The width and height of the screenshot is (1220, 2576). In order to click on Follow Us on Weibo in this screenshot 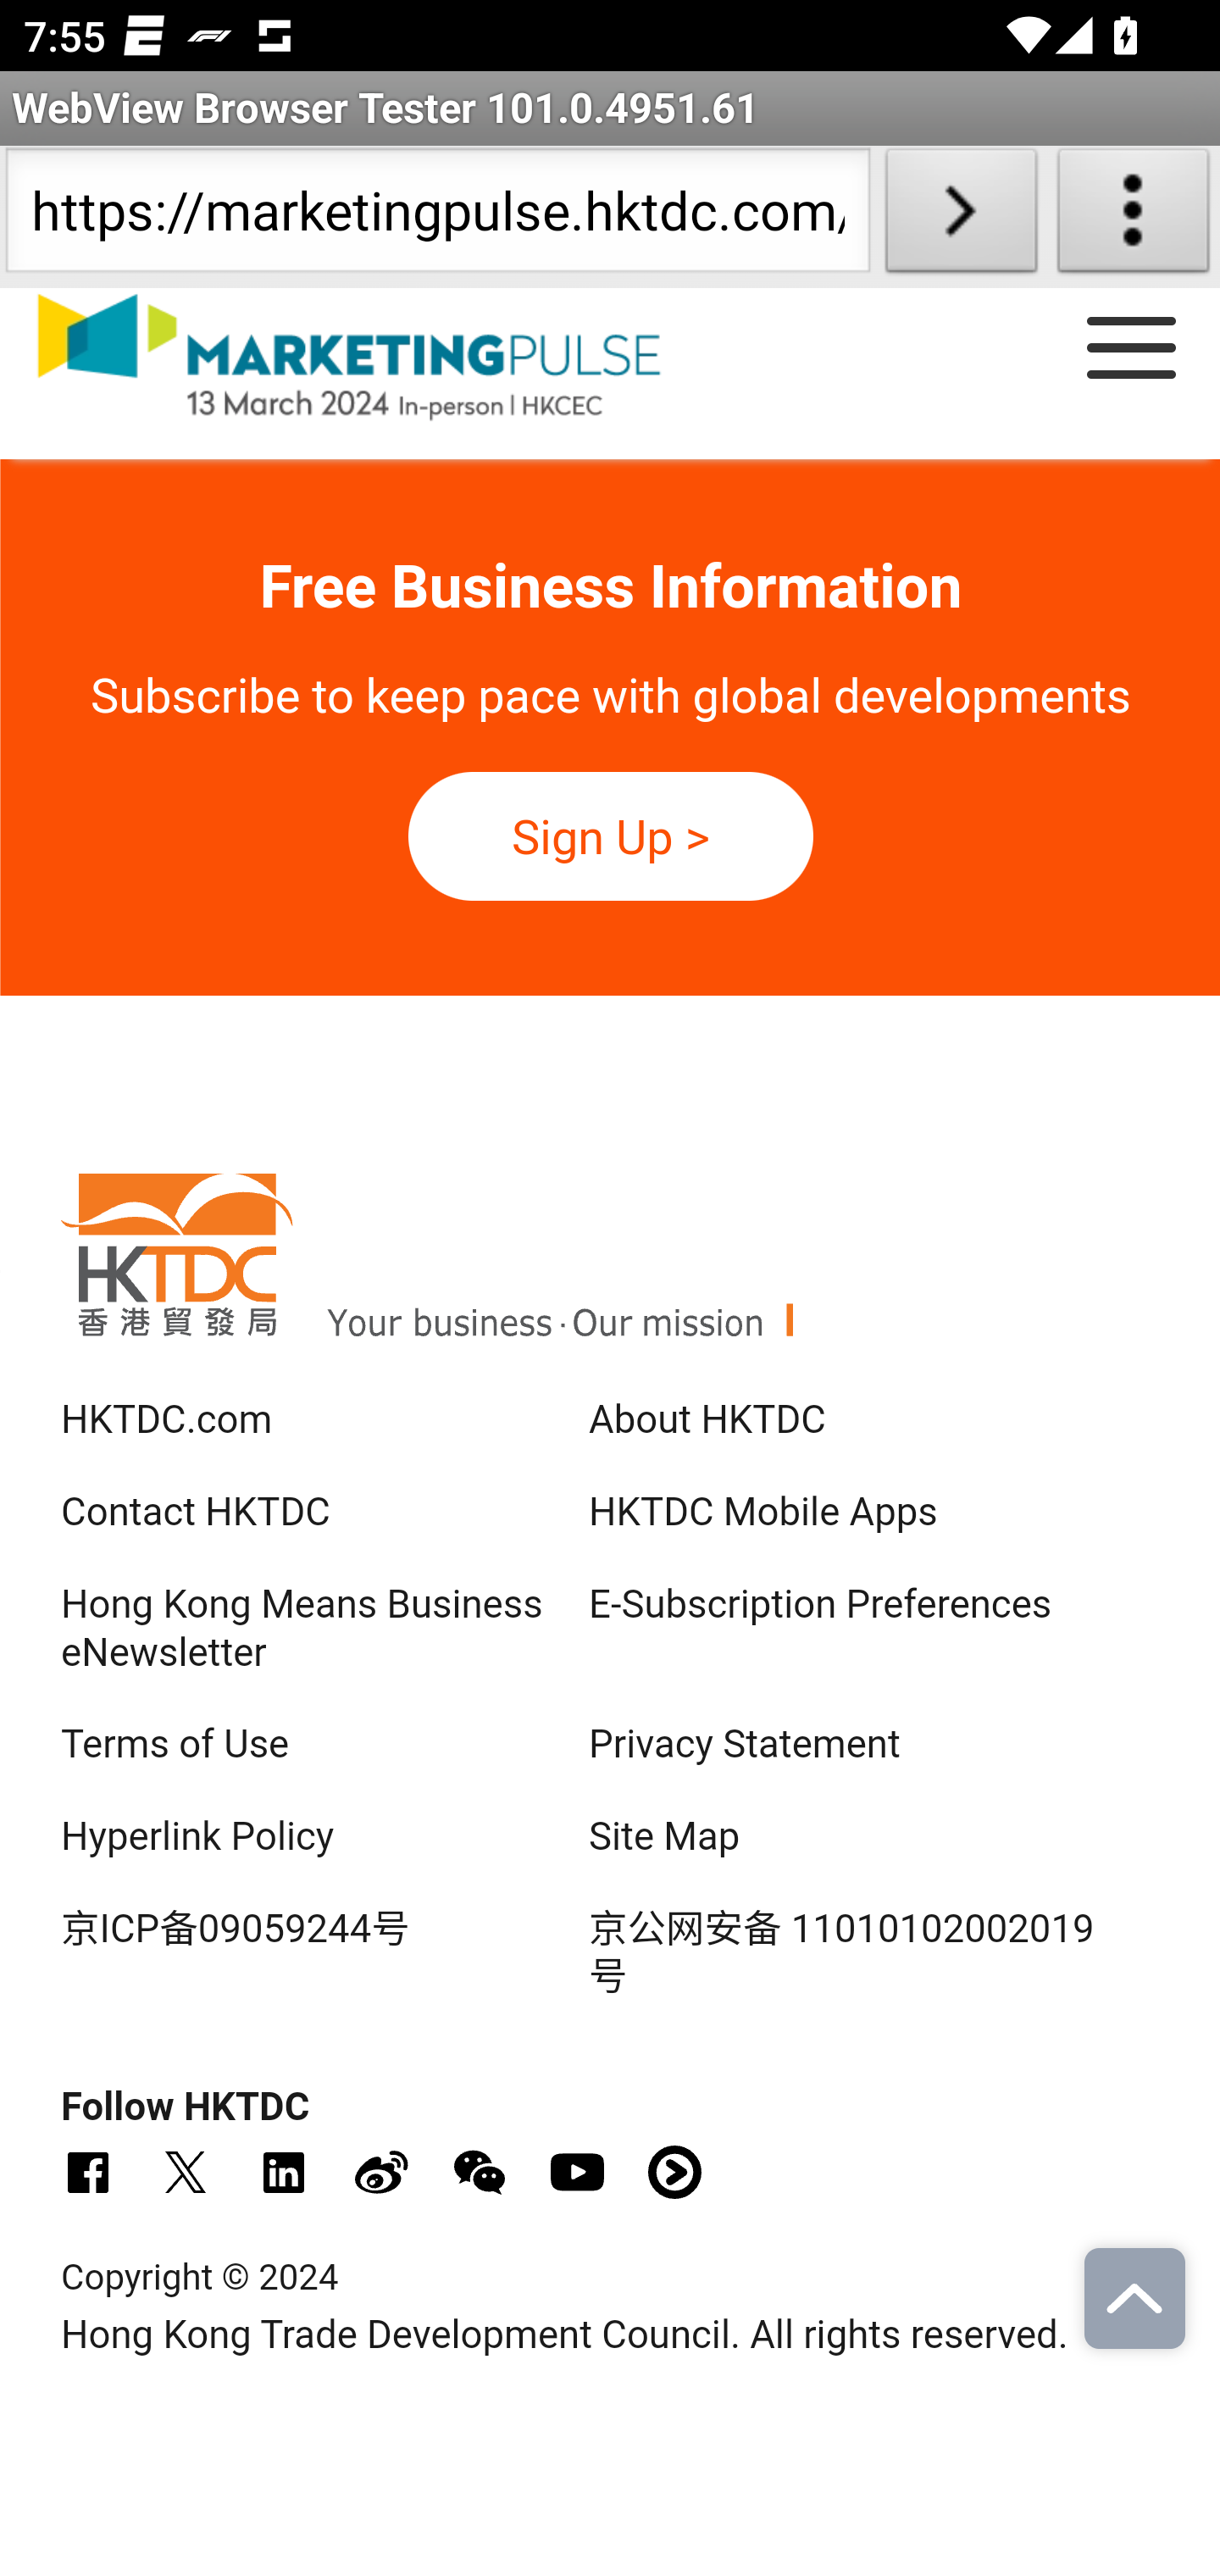, I will do `click(380, 2173)`.